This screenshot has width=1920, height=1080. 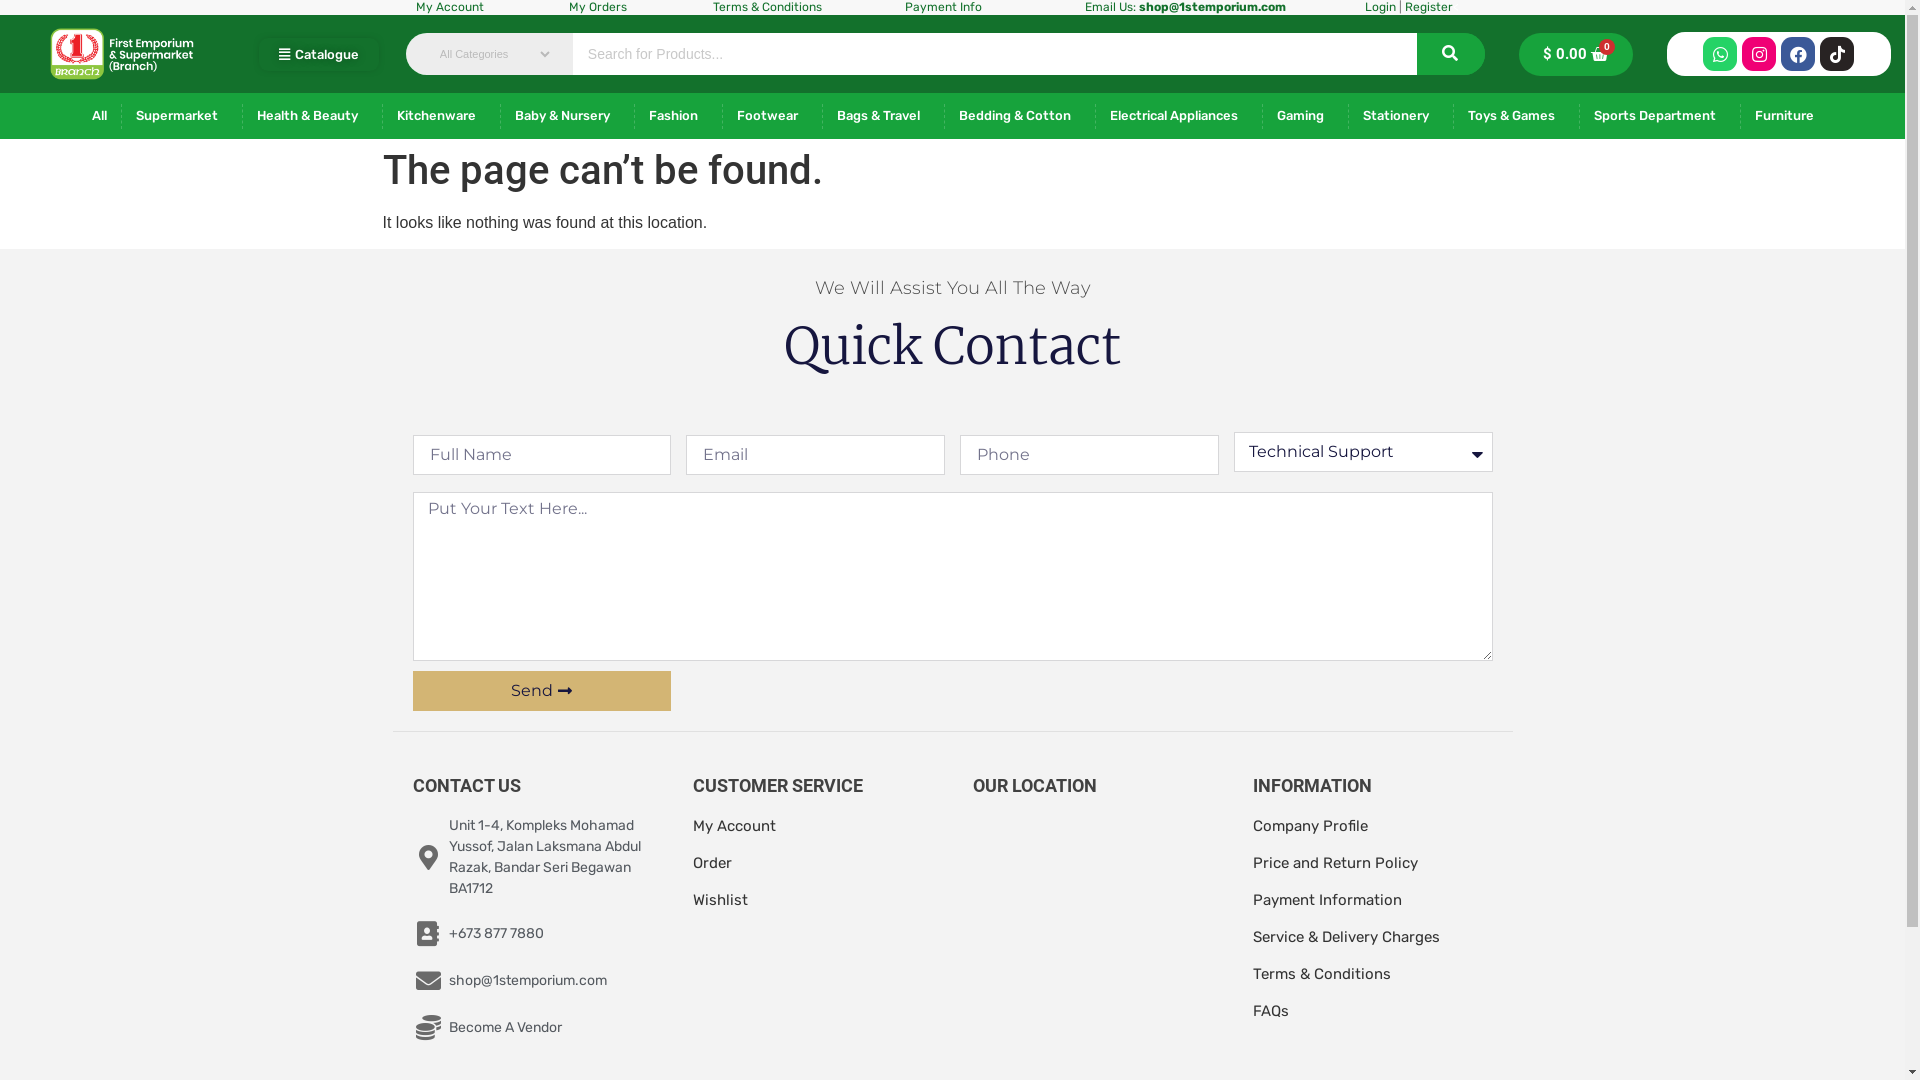 What do you see at coordinates (182, 116) in the screenshot?
I see `Supermarket` at bounding box center [182, 116].